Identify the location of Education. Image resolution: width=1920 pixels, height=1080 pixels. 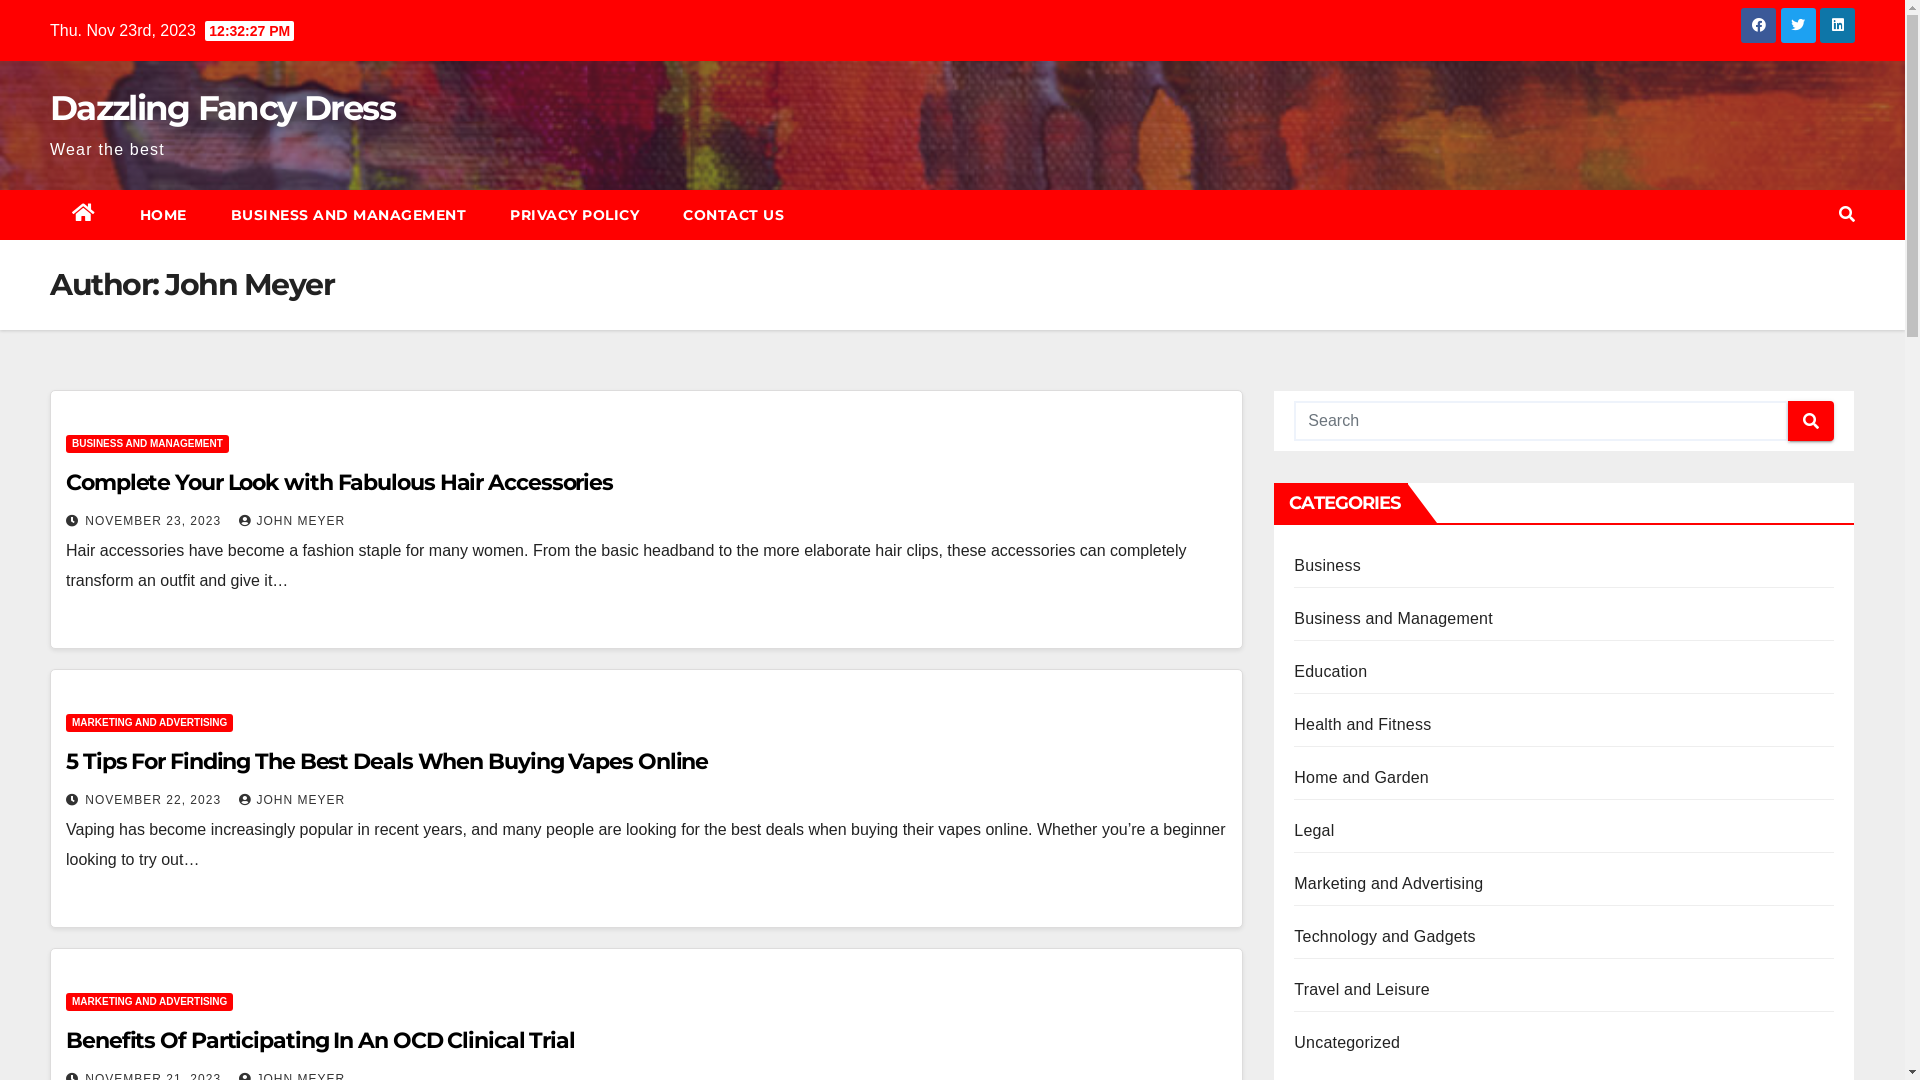
(1330, 672).